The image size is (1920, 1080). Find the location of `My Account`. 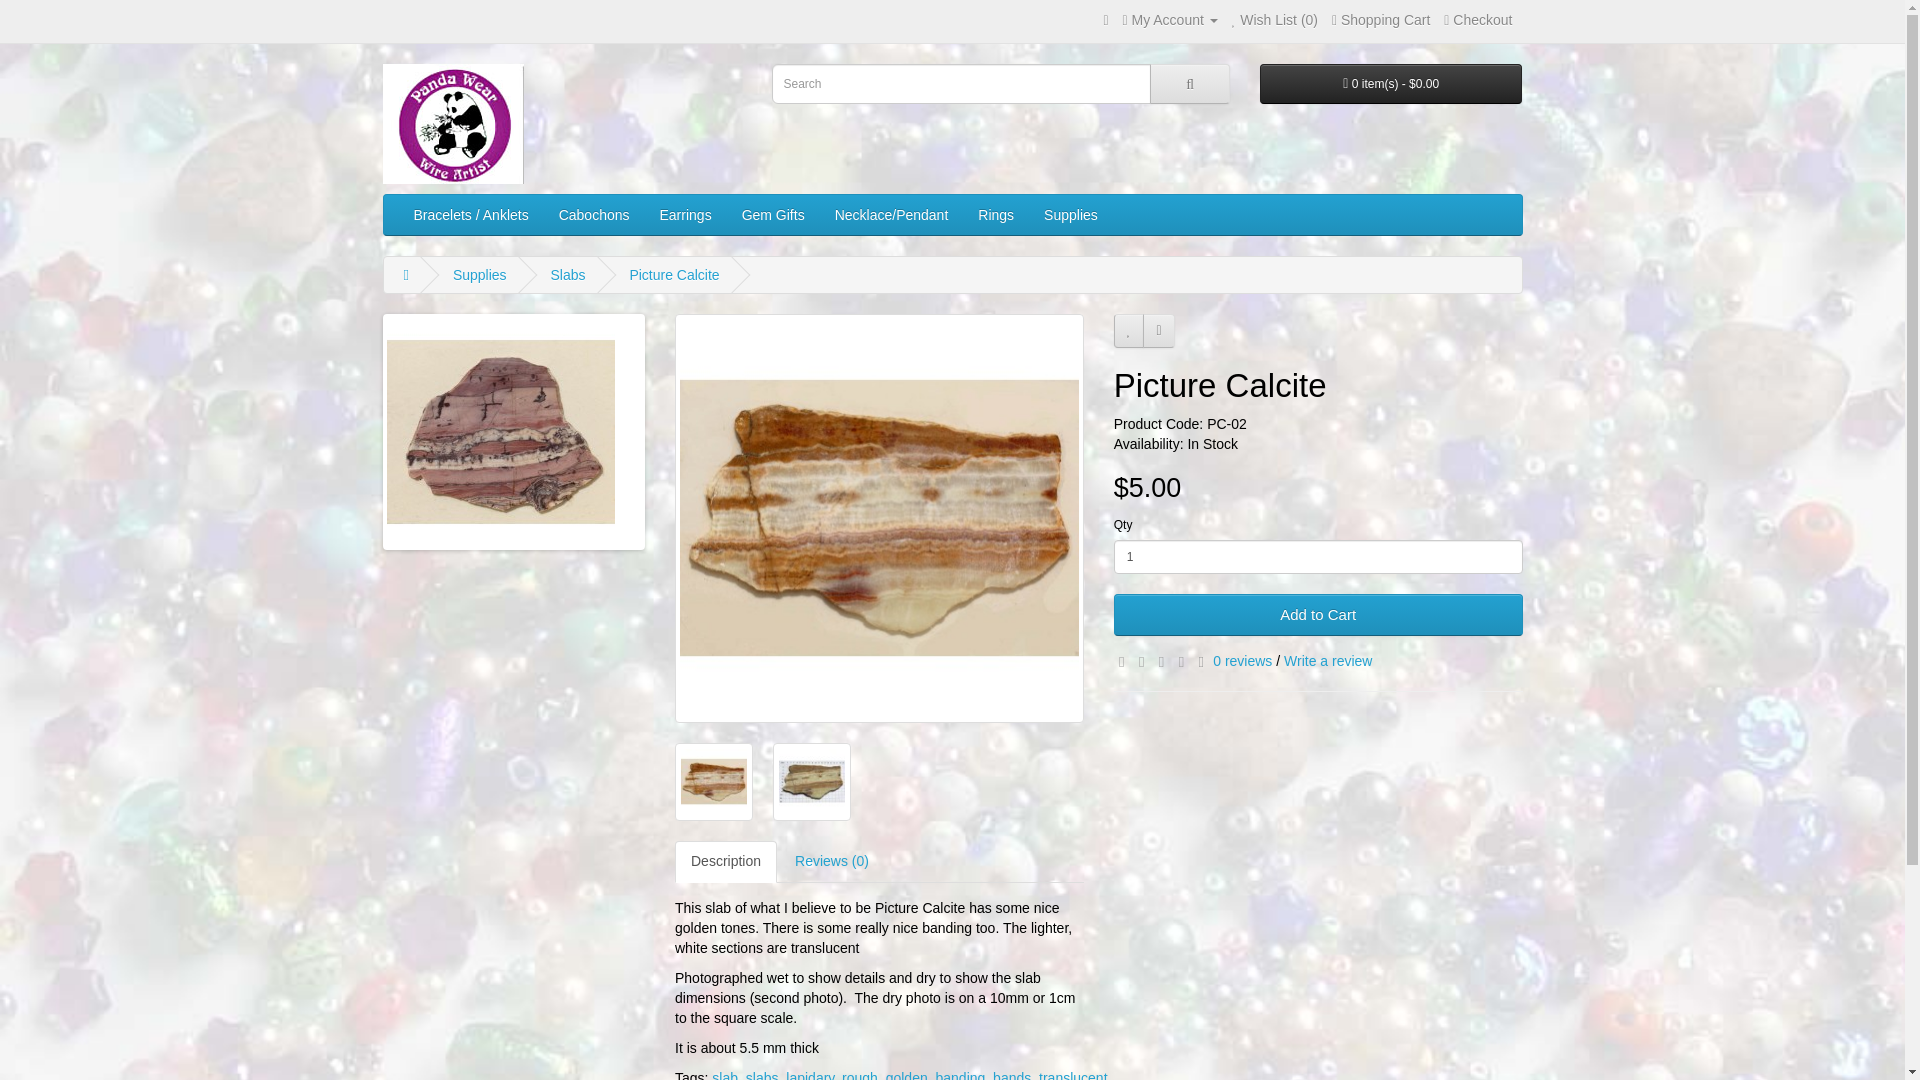

My Account is located at coordinates (1169, 20).